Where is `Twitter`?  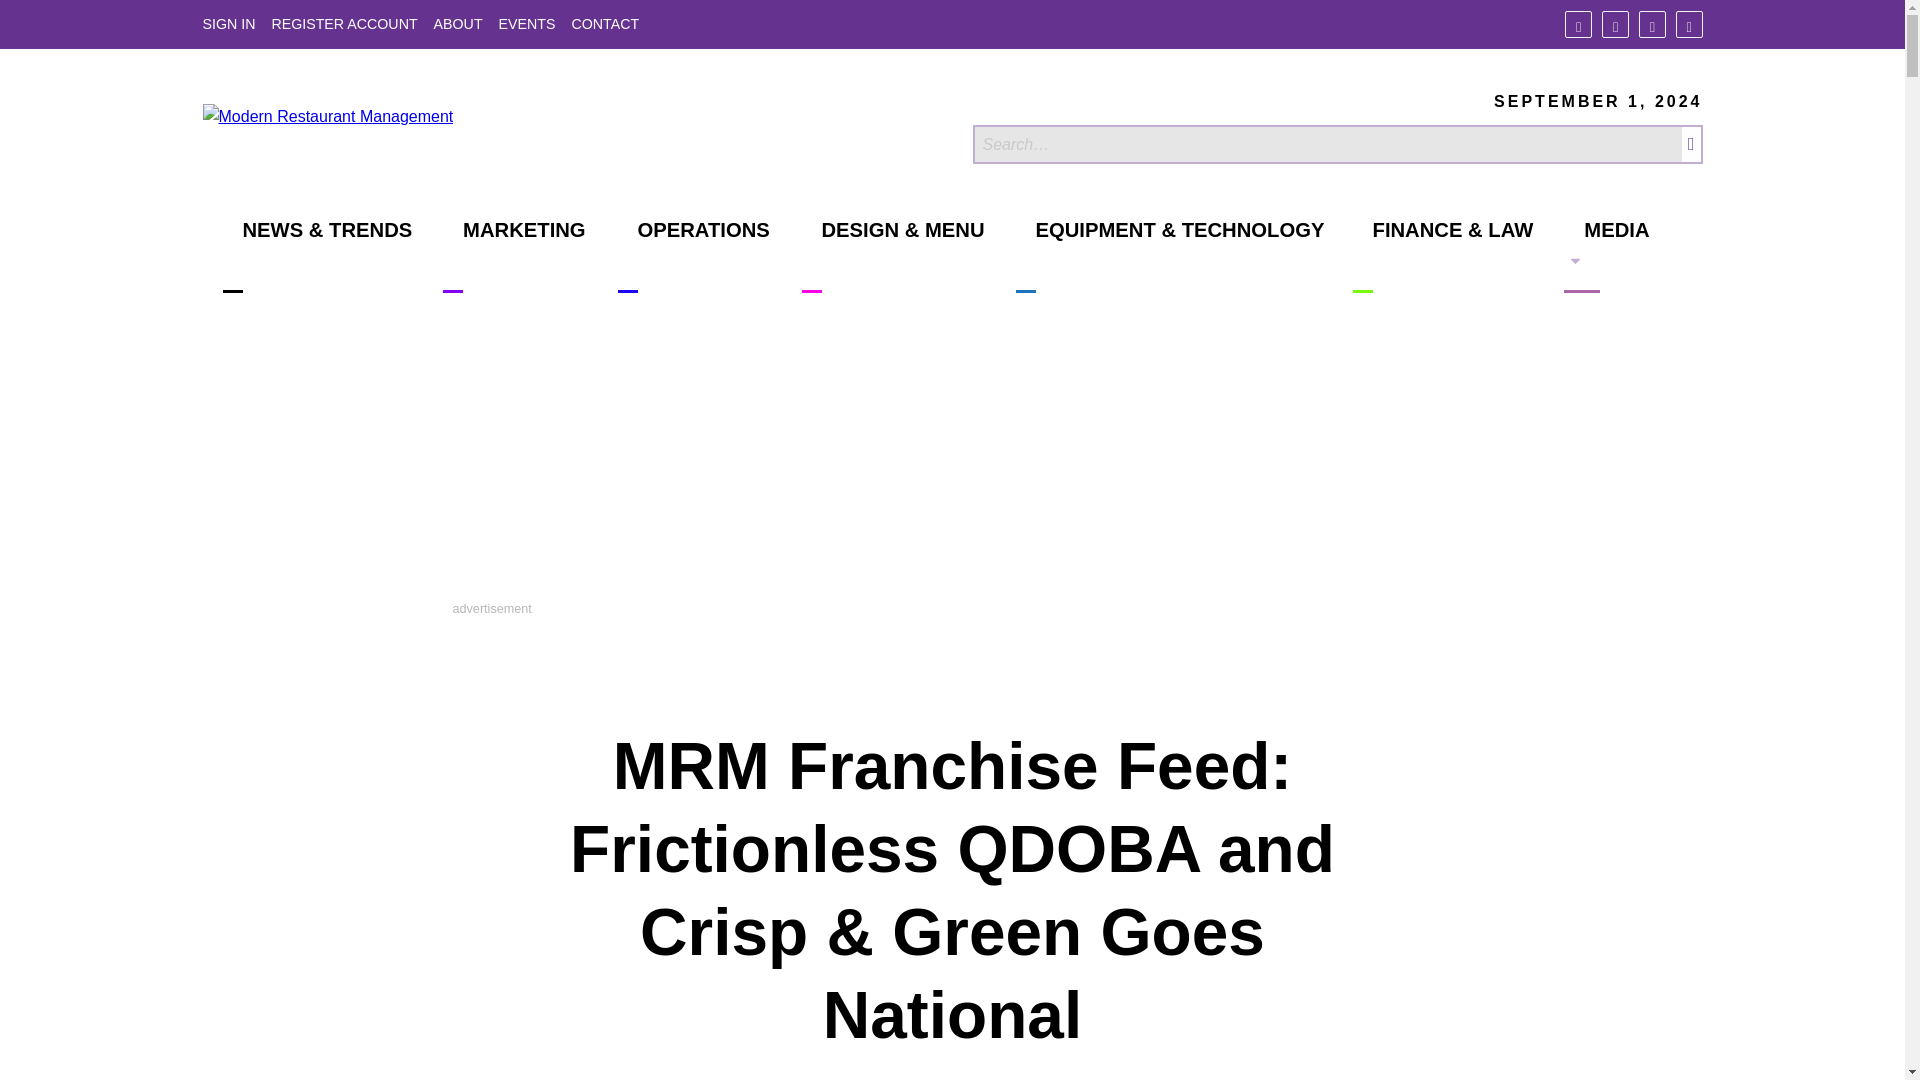
Twitter is located at coordinates (1614, 24).